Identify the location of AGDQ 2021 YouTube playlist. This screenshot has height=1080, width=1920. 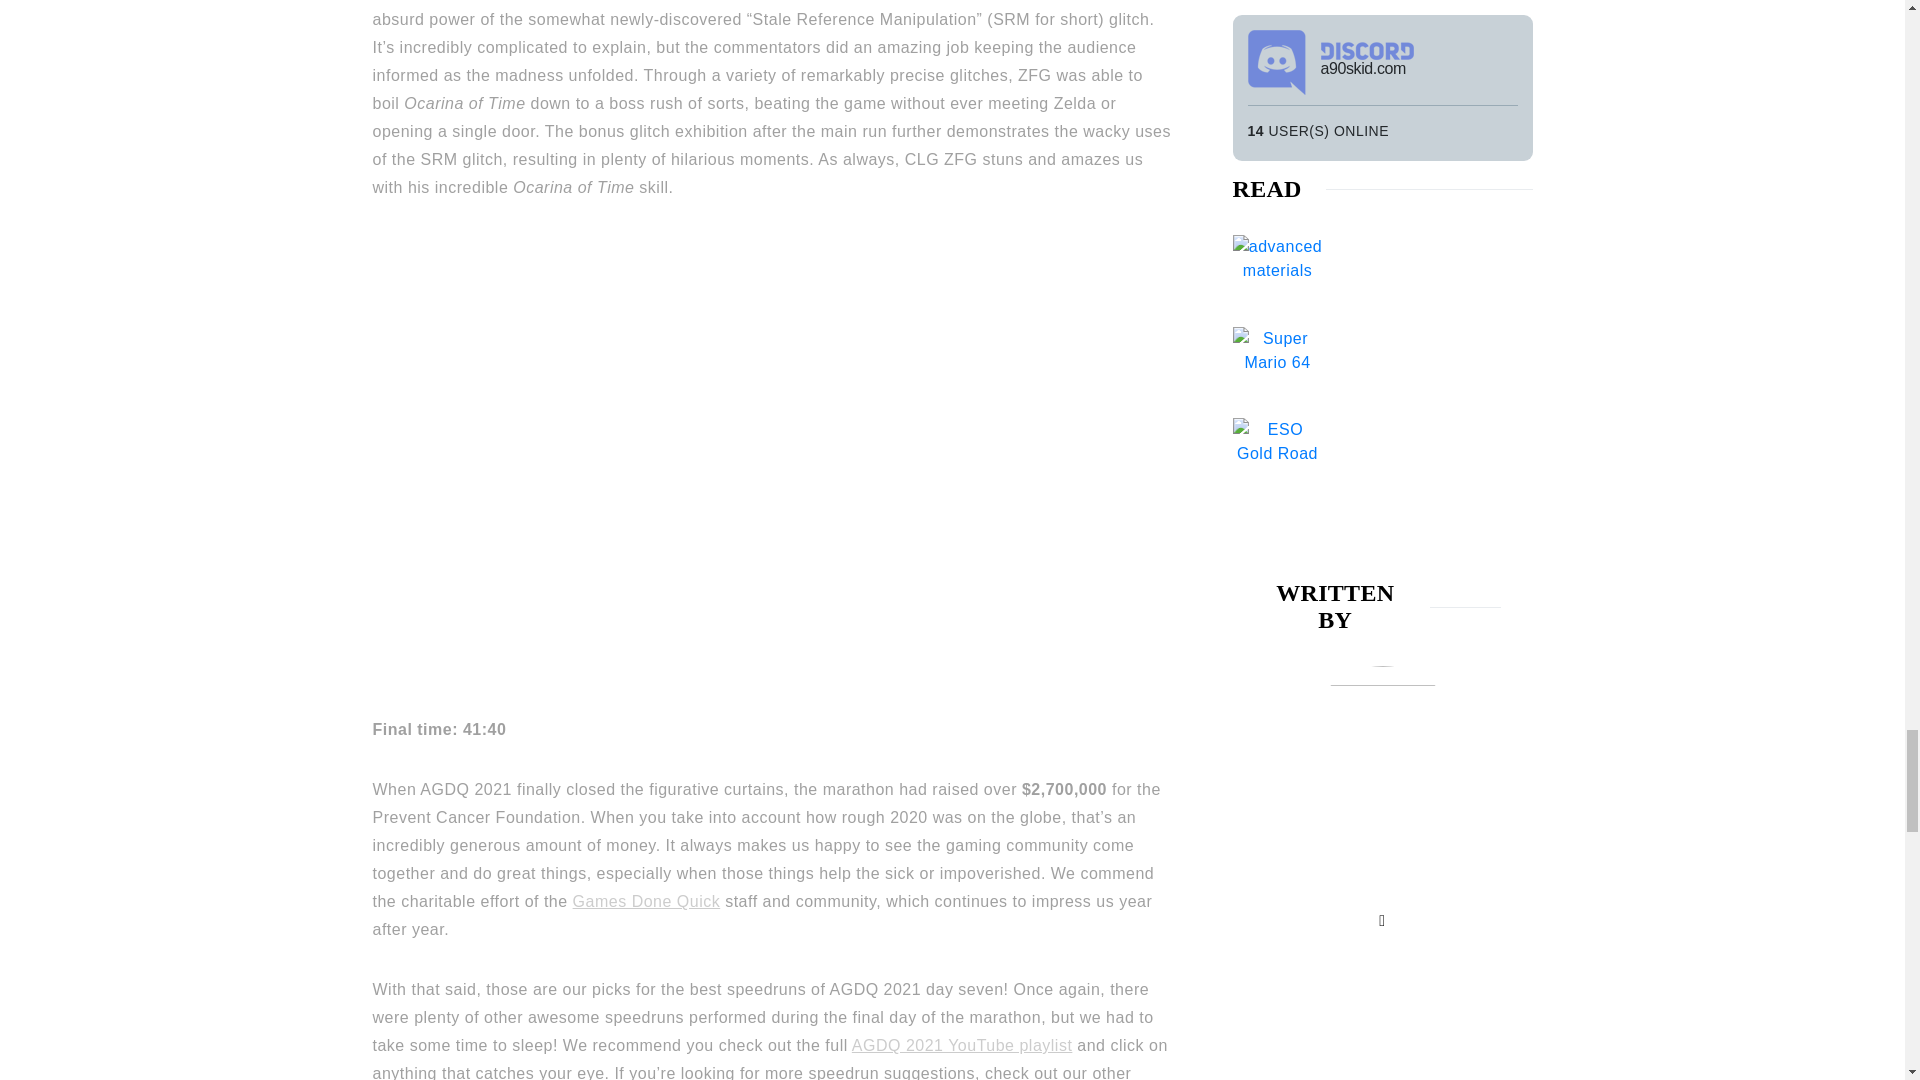
(962, 1045).